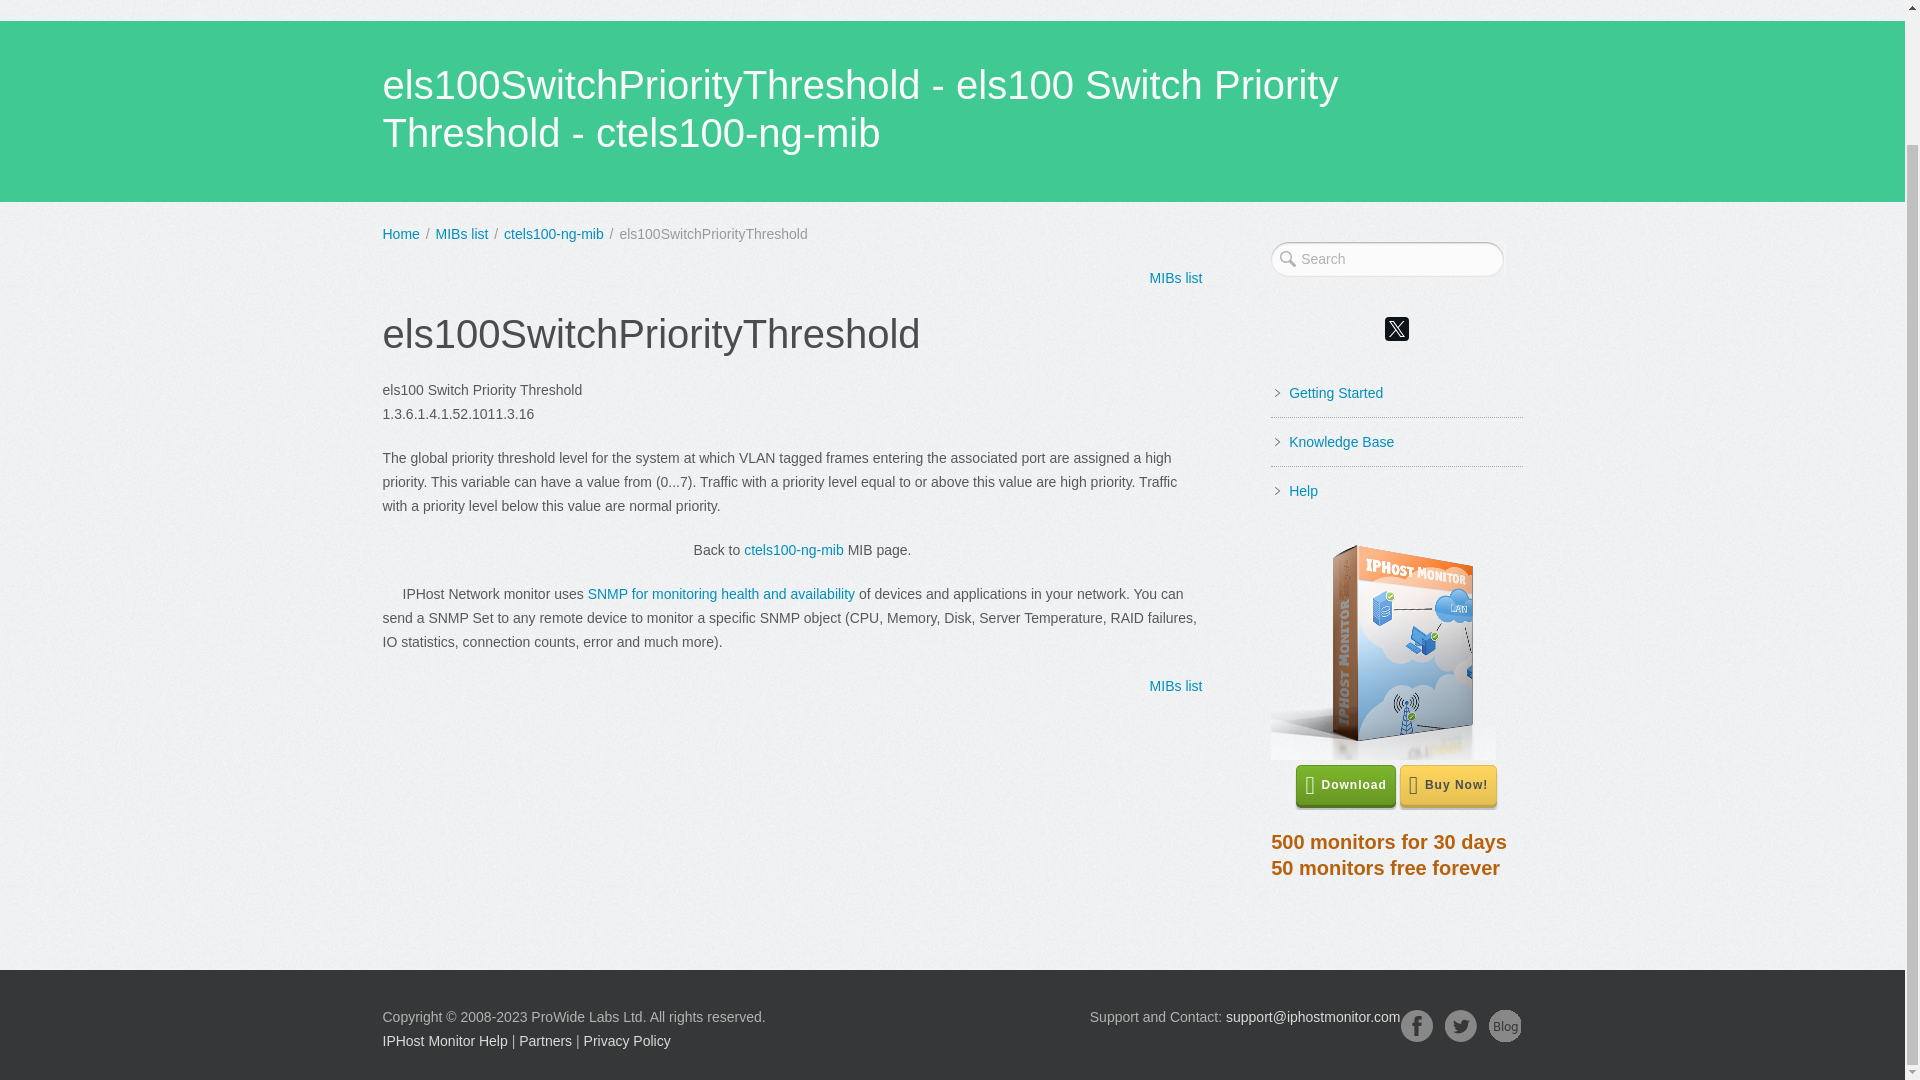  What do you see at coordinates (1335, 392) in the screenshot?
I see `Getting Started` at bounding box center [1335, 392].